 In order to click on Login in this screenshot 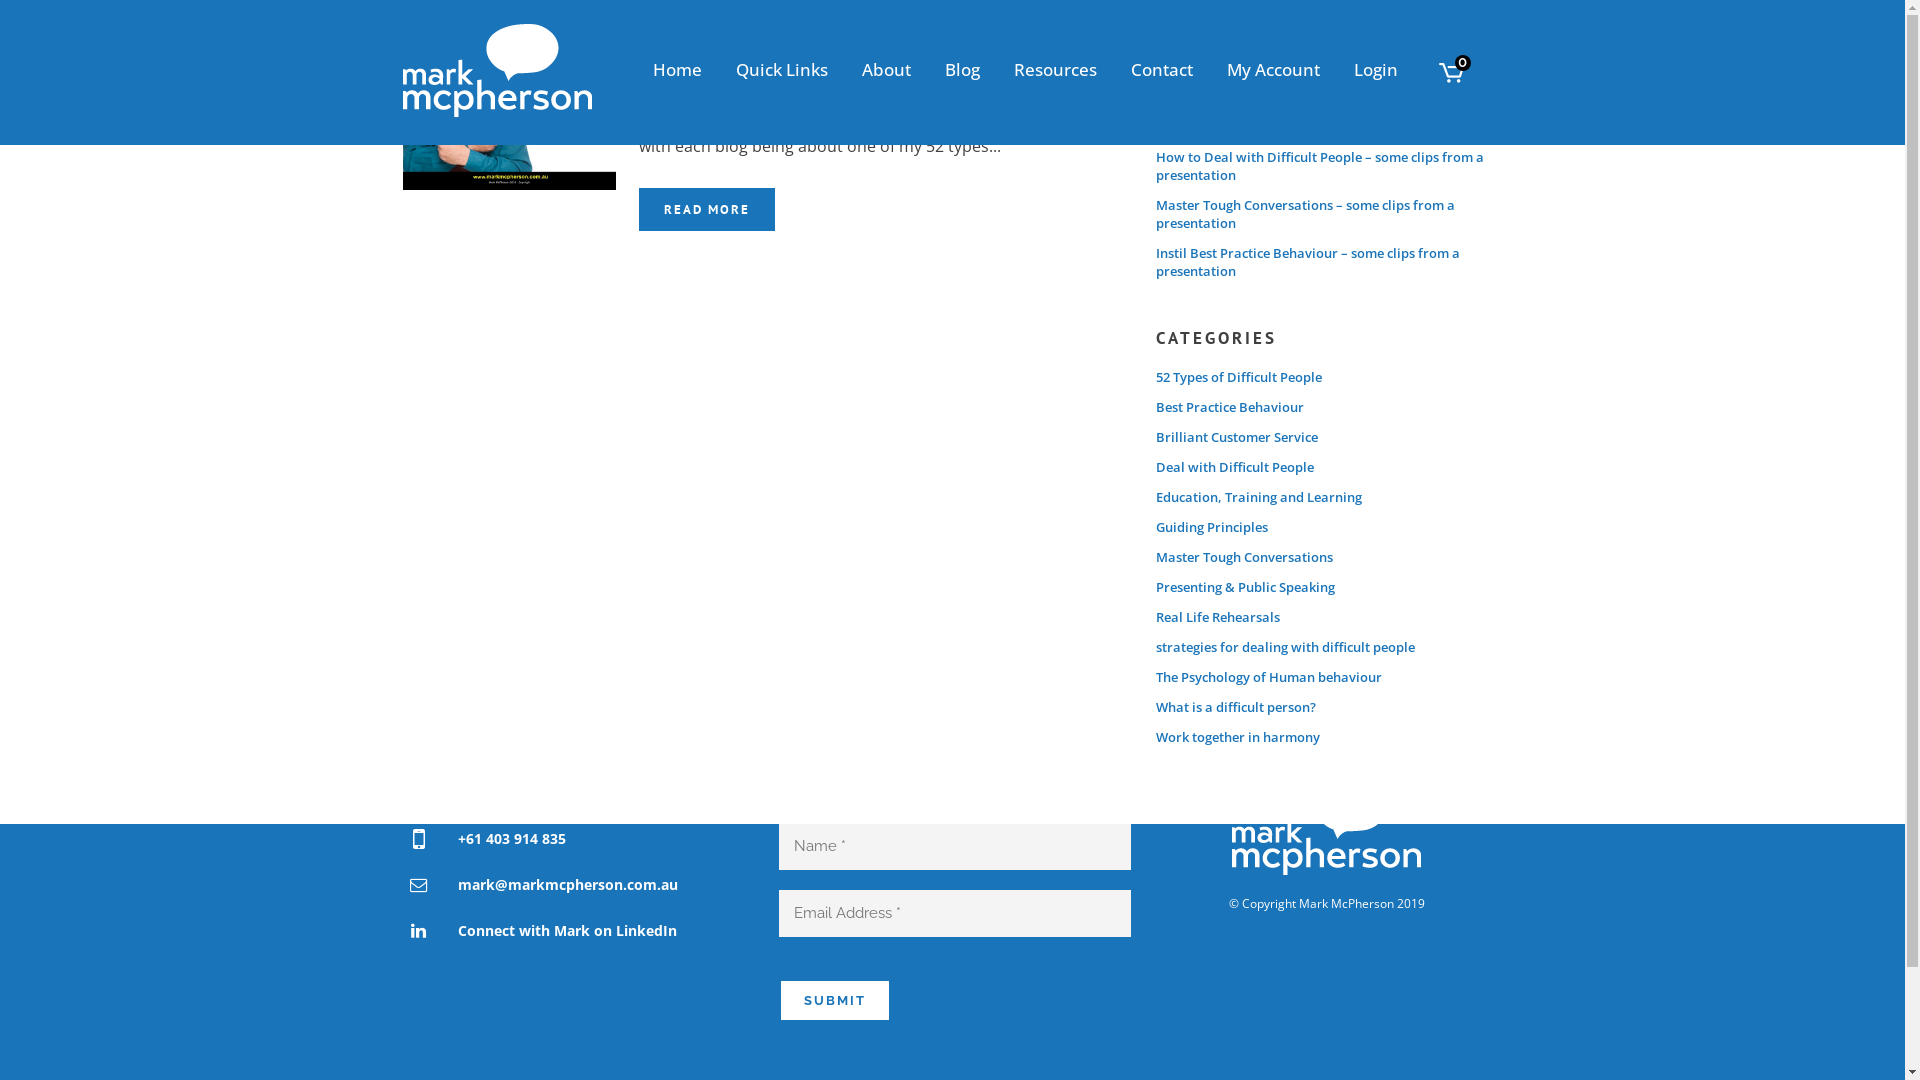, I will do `click(1375, 70)`.